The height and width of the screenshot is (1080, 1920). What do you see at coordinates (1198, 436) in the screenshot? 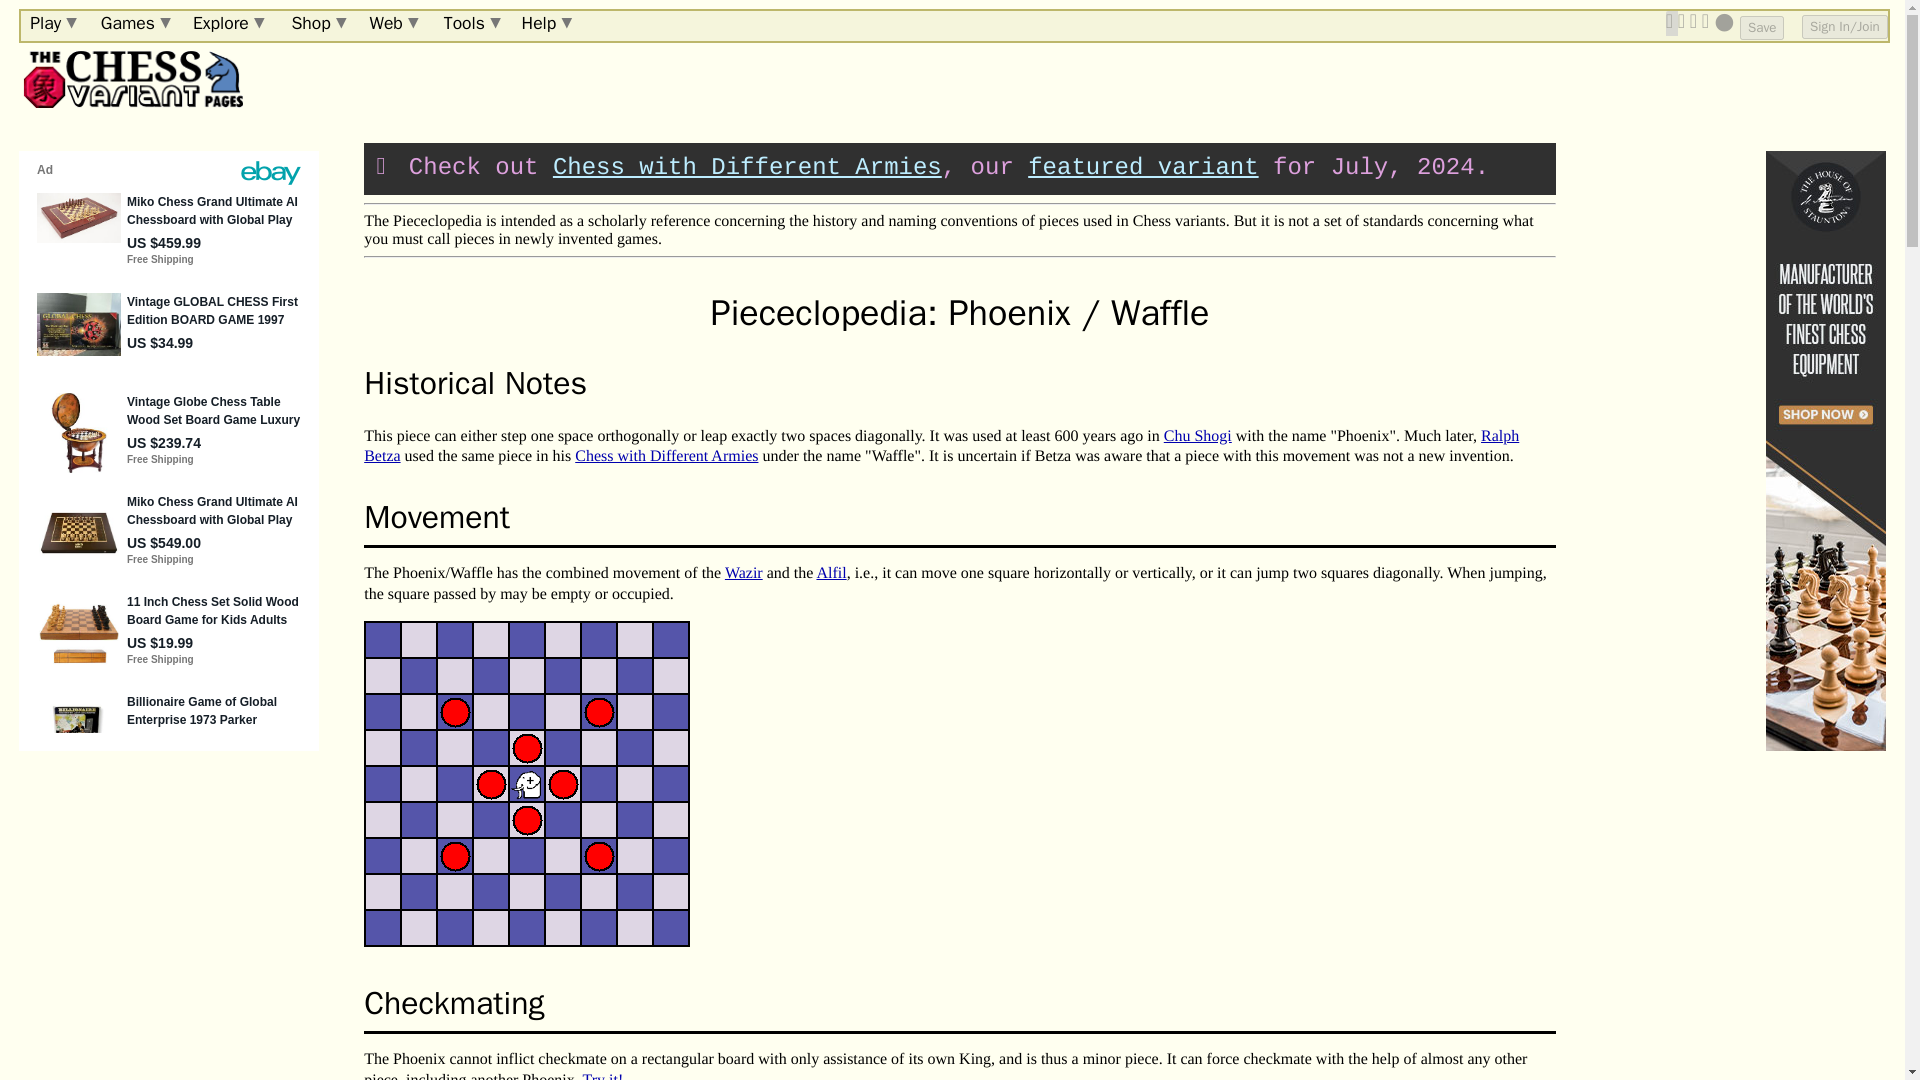
I see `Chu Shogi` at bounding box center [1198, 436].